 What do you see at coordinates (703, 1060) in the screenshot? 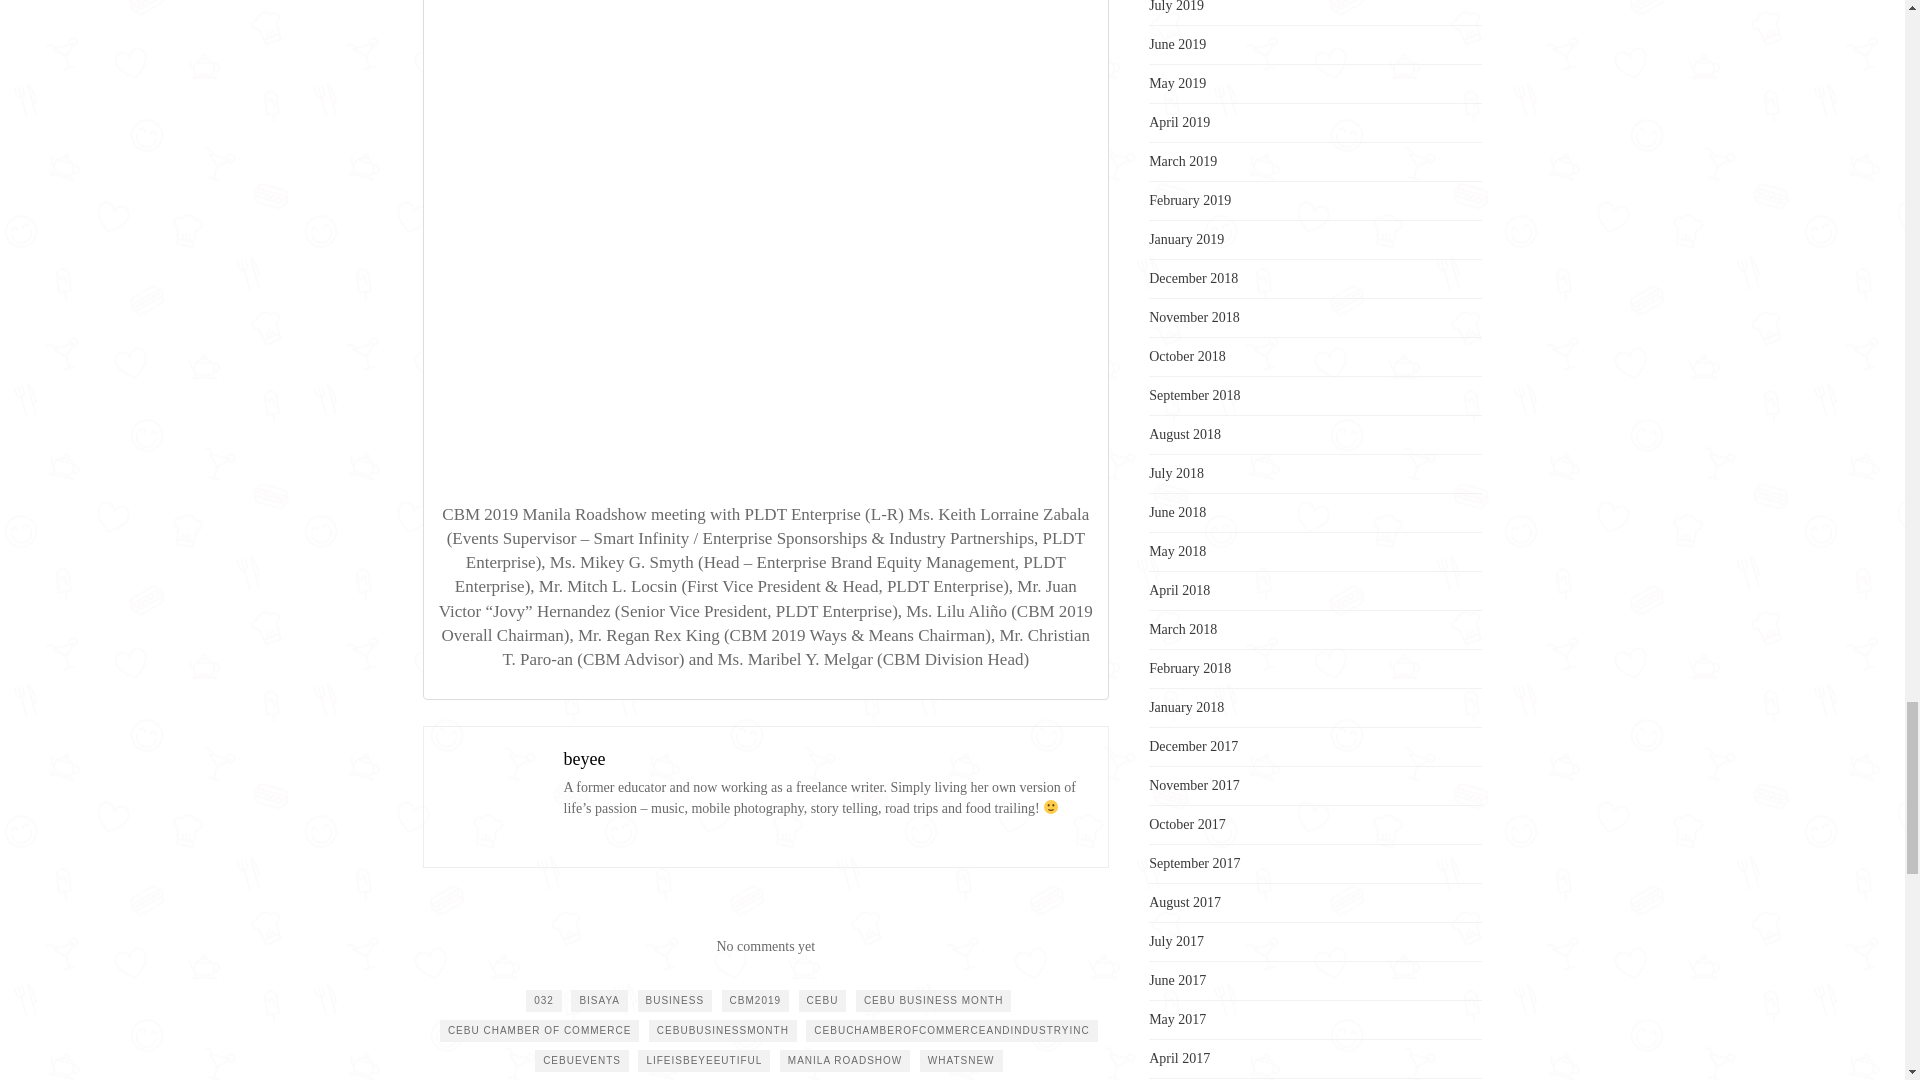
I see `LIFEISBEYEEUTIFUL` at bounding box center [703, 1060].